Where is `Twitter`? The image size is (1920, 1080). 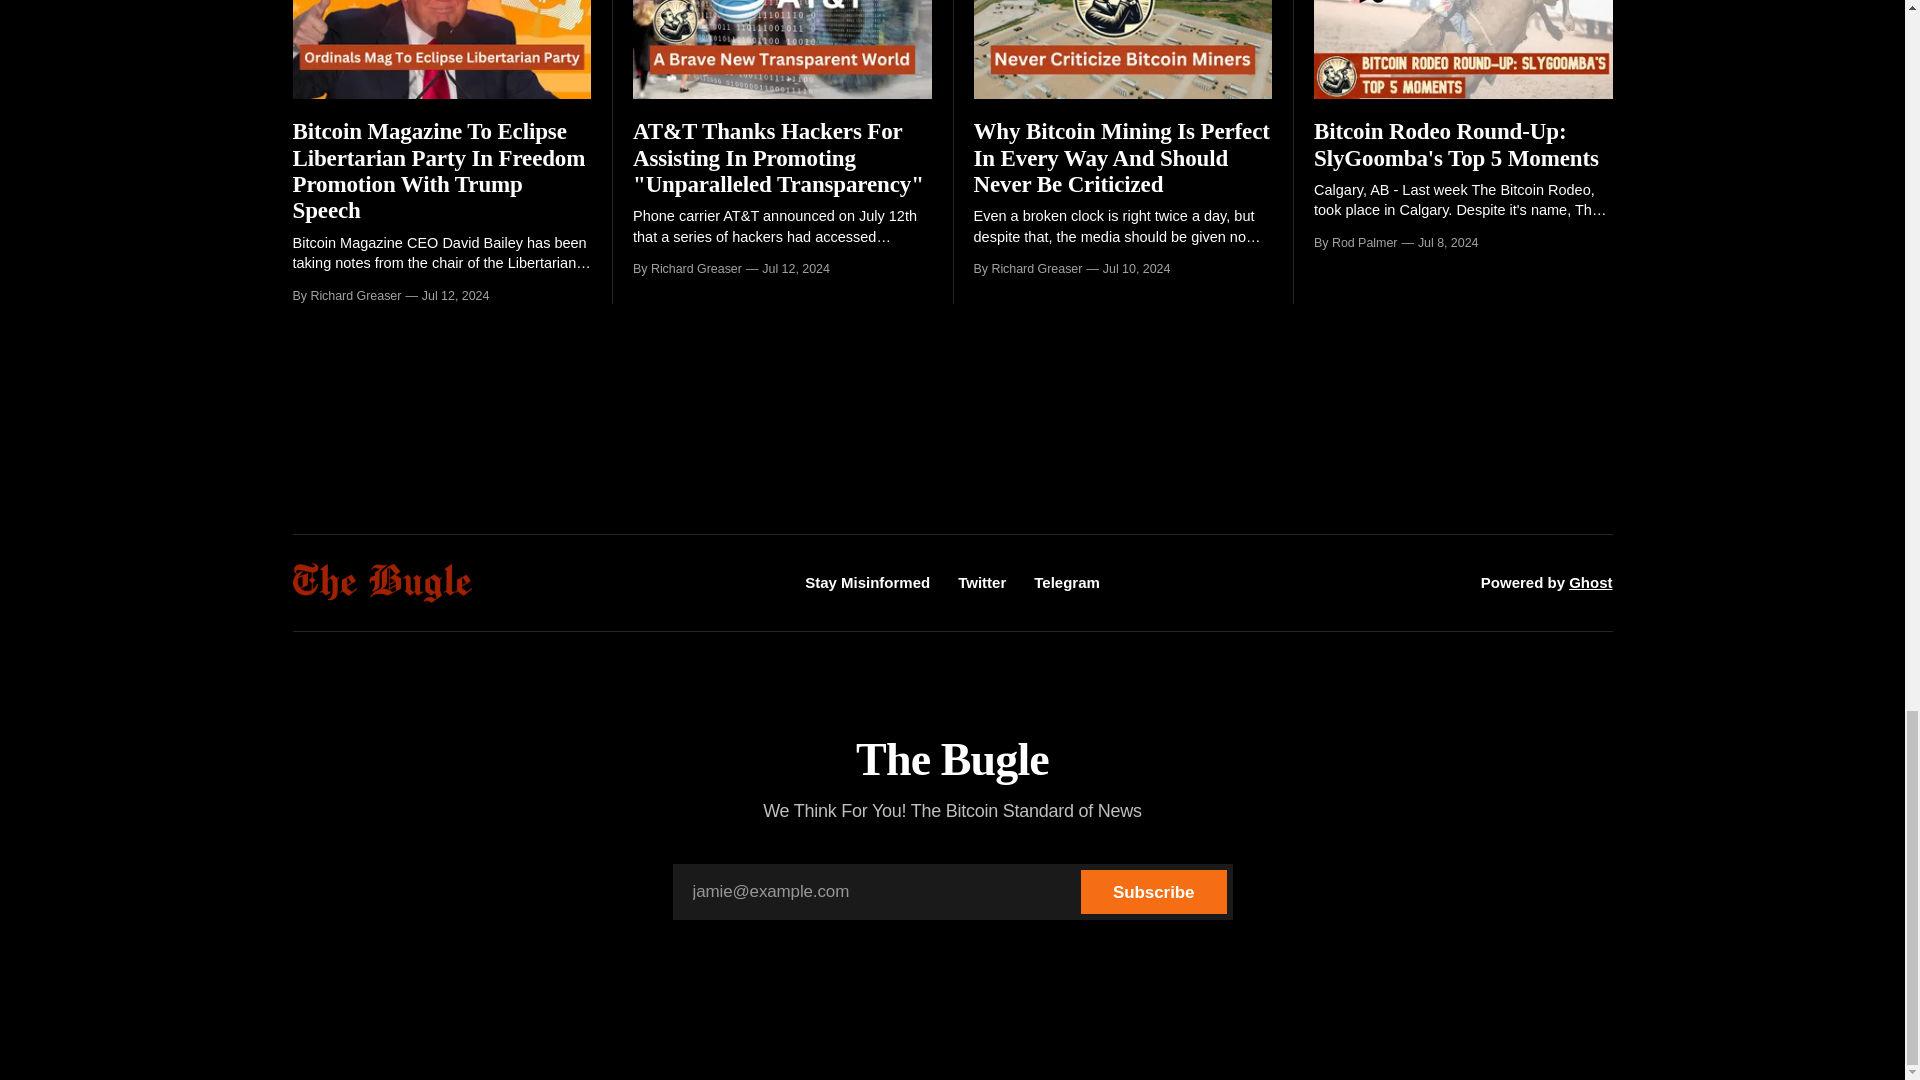 Twitter is located at coordinates (982, 582).